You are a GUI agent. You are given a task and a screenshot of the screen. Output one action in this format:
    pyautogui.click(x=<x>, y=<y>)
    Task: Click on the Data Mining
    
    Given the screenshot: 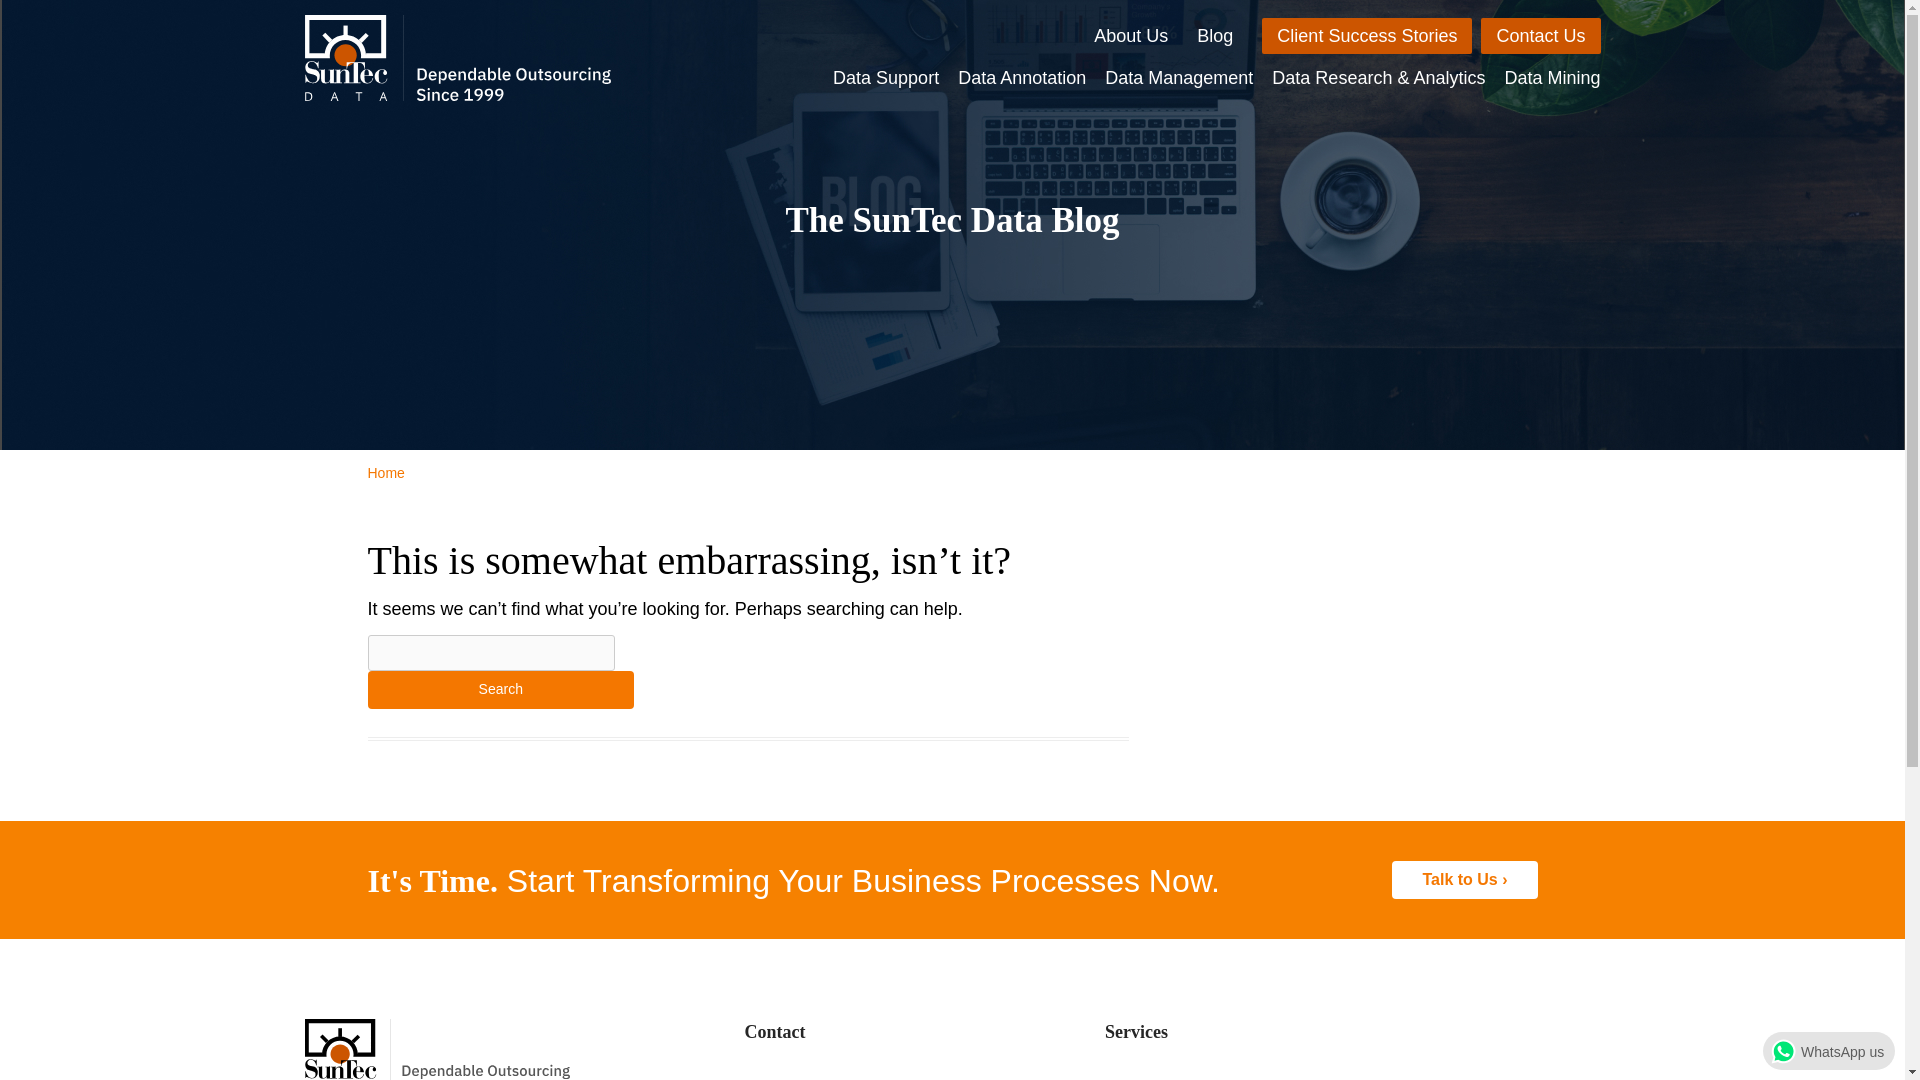 What is the action you would take?
    pyautogui.click(x=1551, y=74)
    